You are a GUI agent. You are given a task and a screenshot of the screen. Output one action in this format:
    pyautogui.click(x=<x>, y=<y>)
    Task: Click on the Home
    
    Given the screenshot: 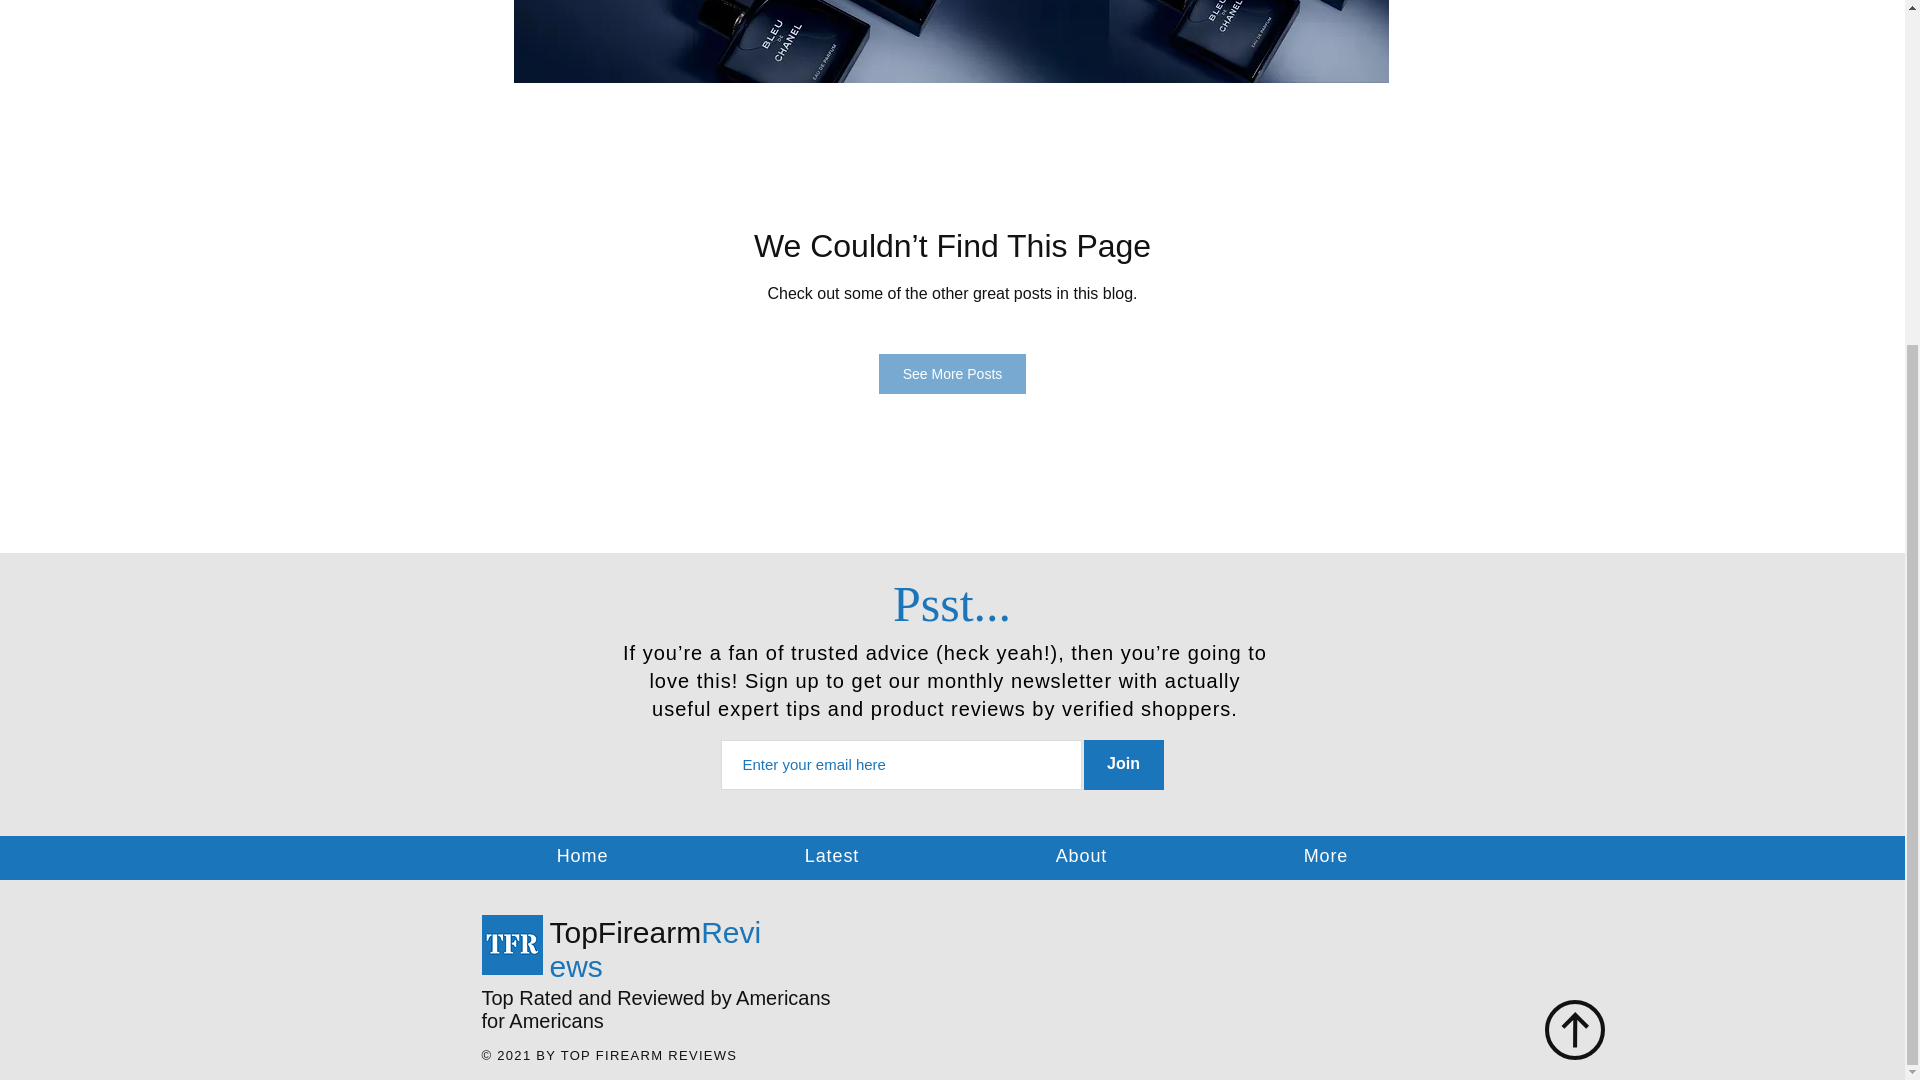 What is the action you would take?
    pyautogui.click(x=582, y=856)
    